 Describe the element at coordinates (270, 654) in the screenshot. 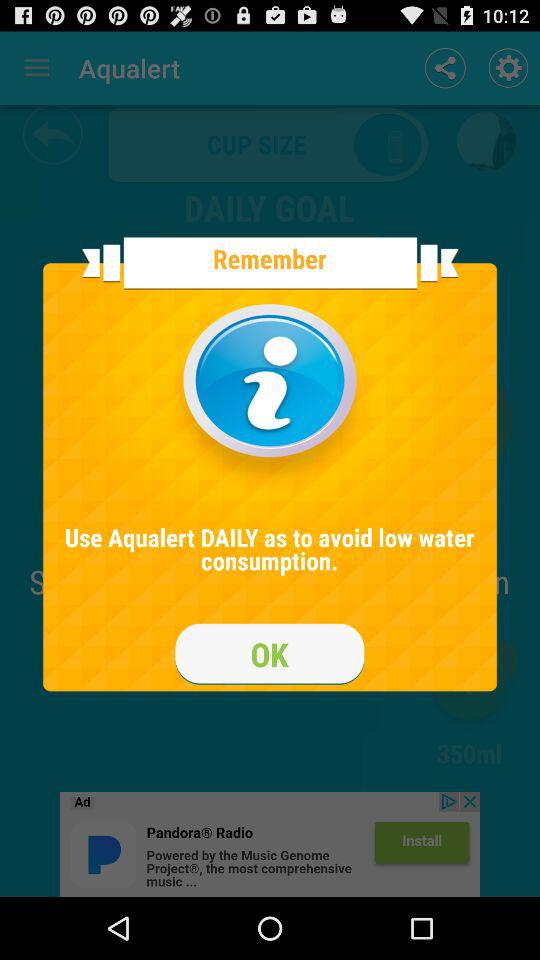

I see `ok button` at that location.